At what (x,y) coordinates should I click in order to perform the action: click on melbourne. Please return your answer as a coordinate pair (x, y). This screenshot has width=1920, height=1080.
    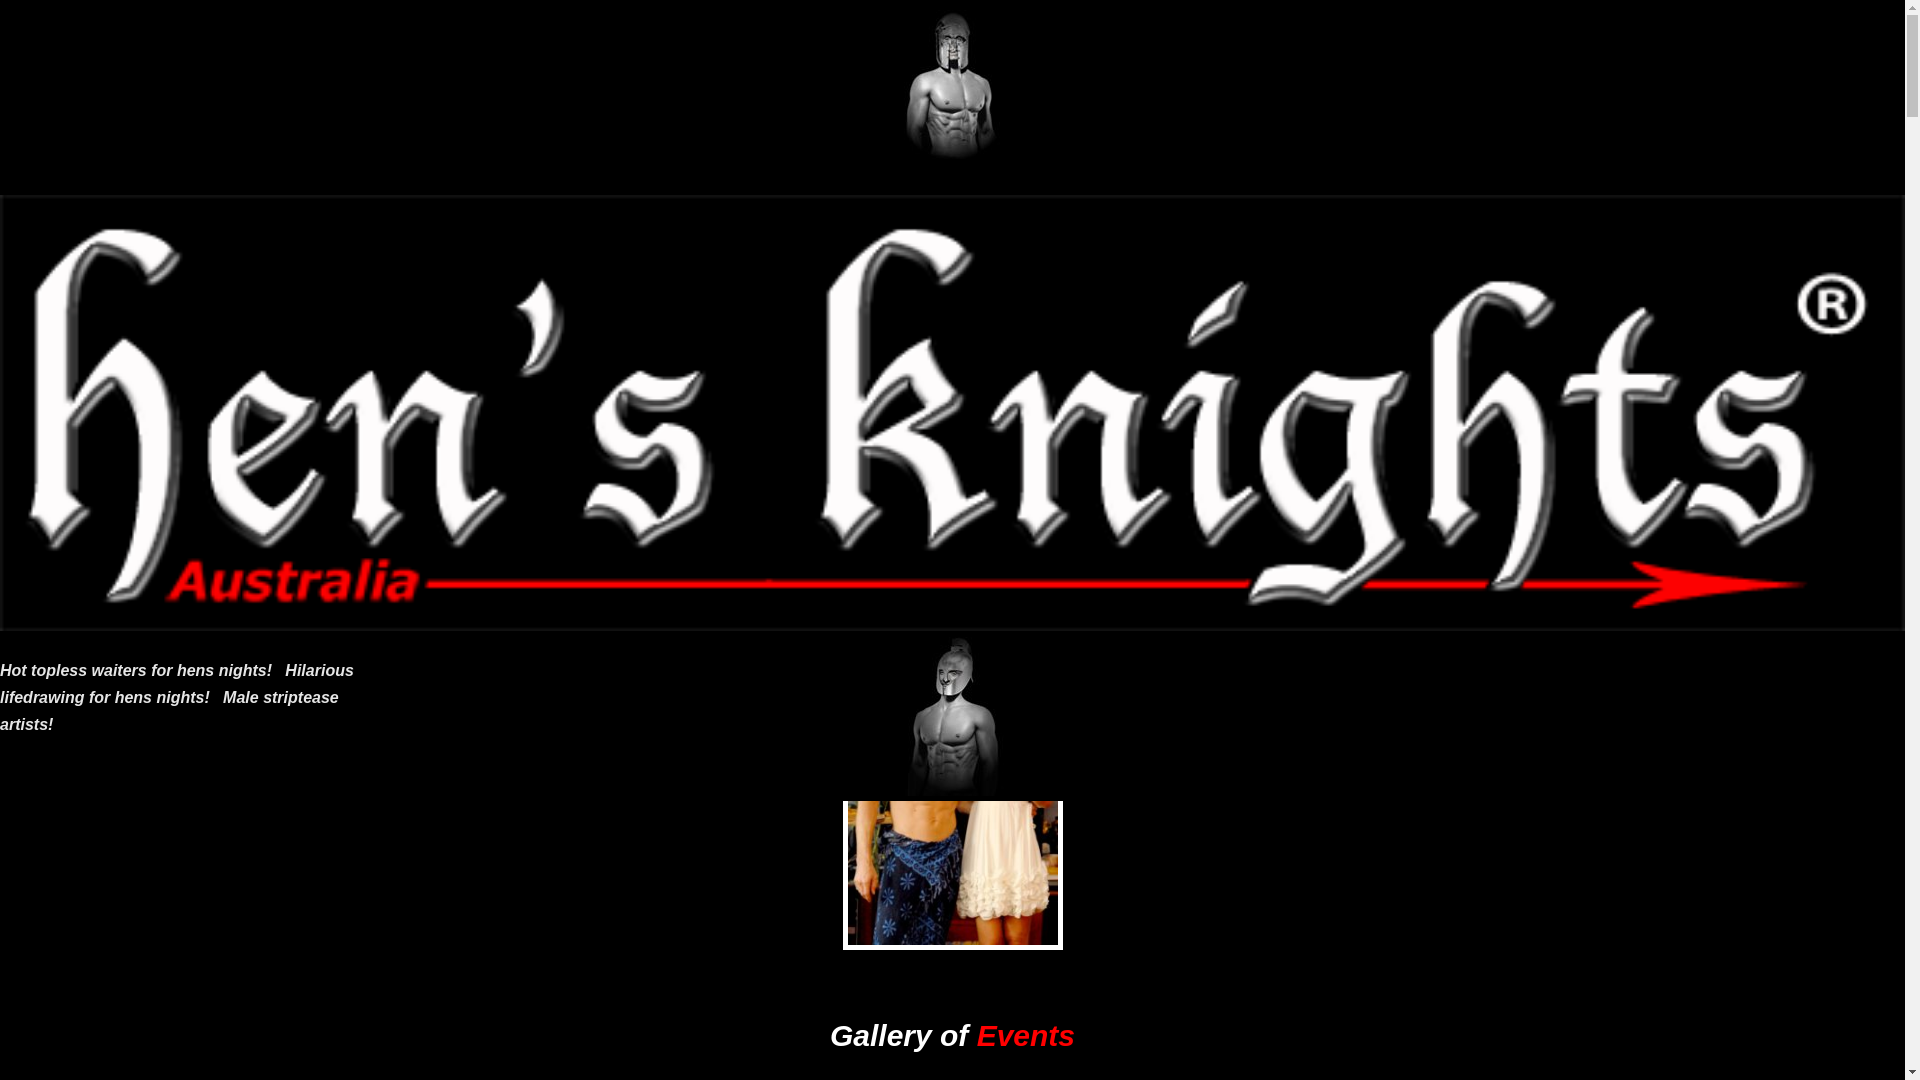
    Looking at the image, I should click on (432, 275).